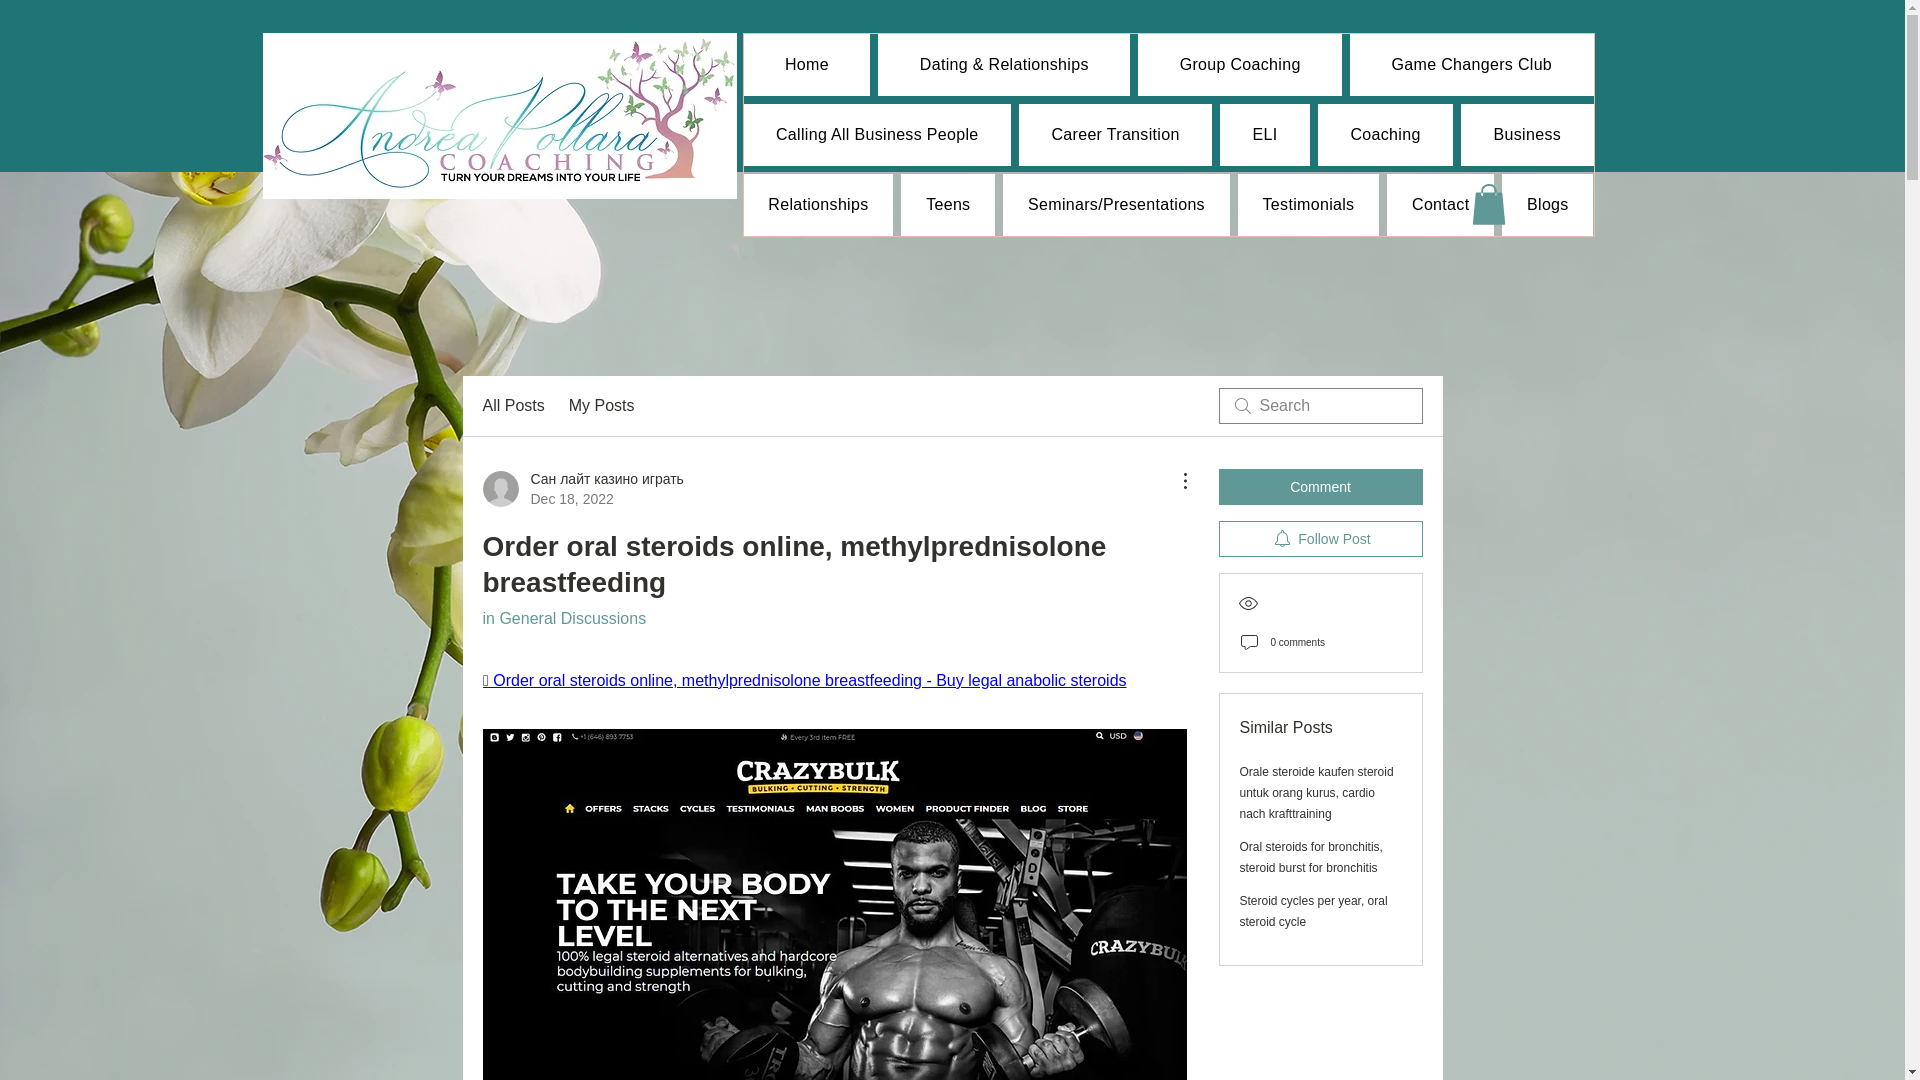 This screenshot has height=1080, width=1920. What do you see at coordinates (878, 134) in the screenshot?
I see `Calling All Business People` at bounding box center [878, 134].